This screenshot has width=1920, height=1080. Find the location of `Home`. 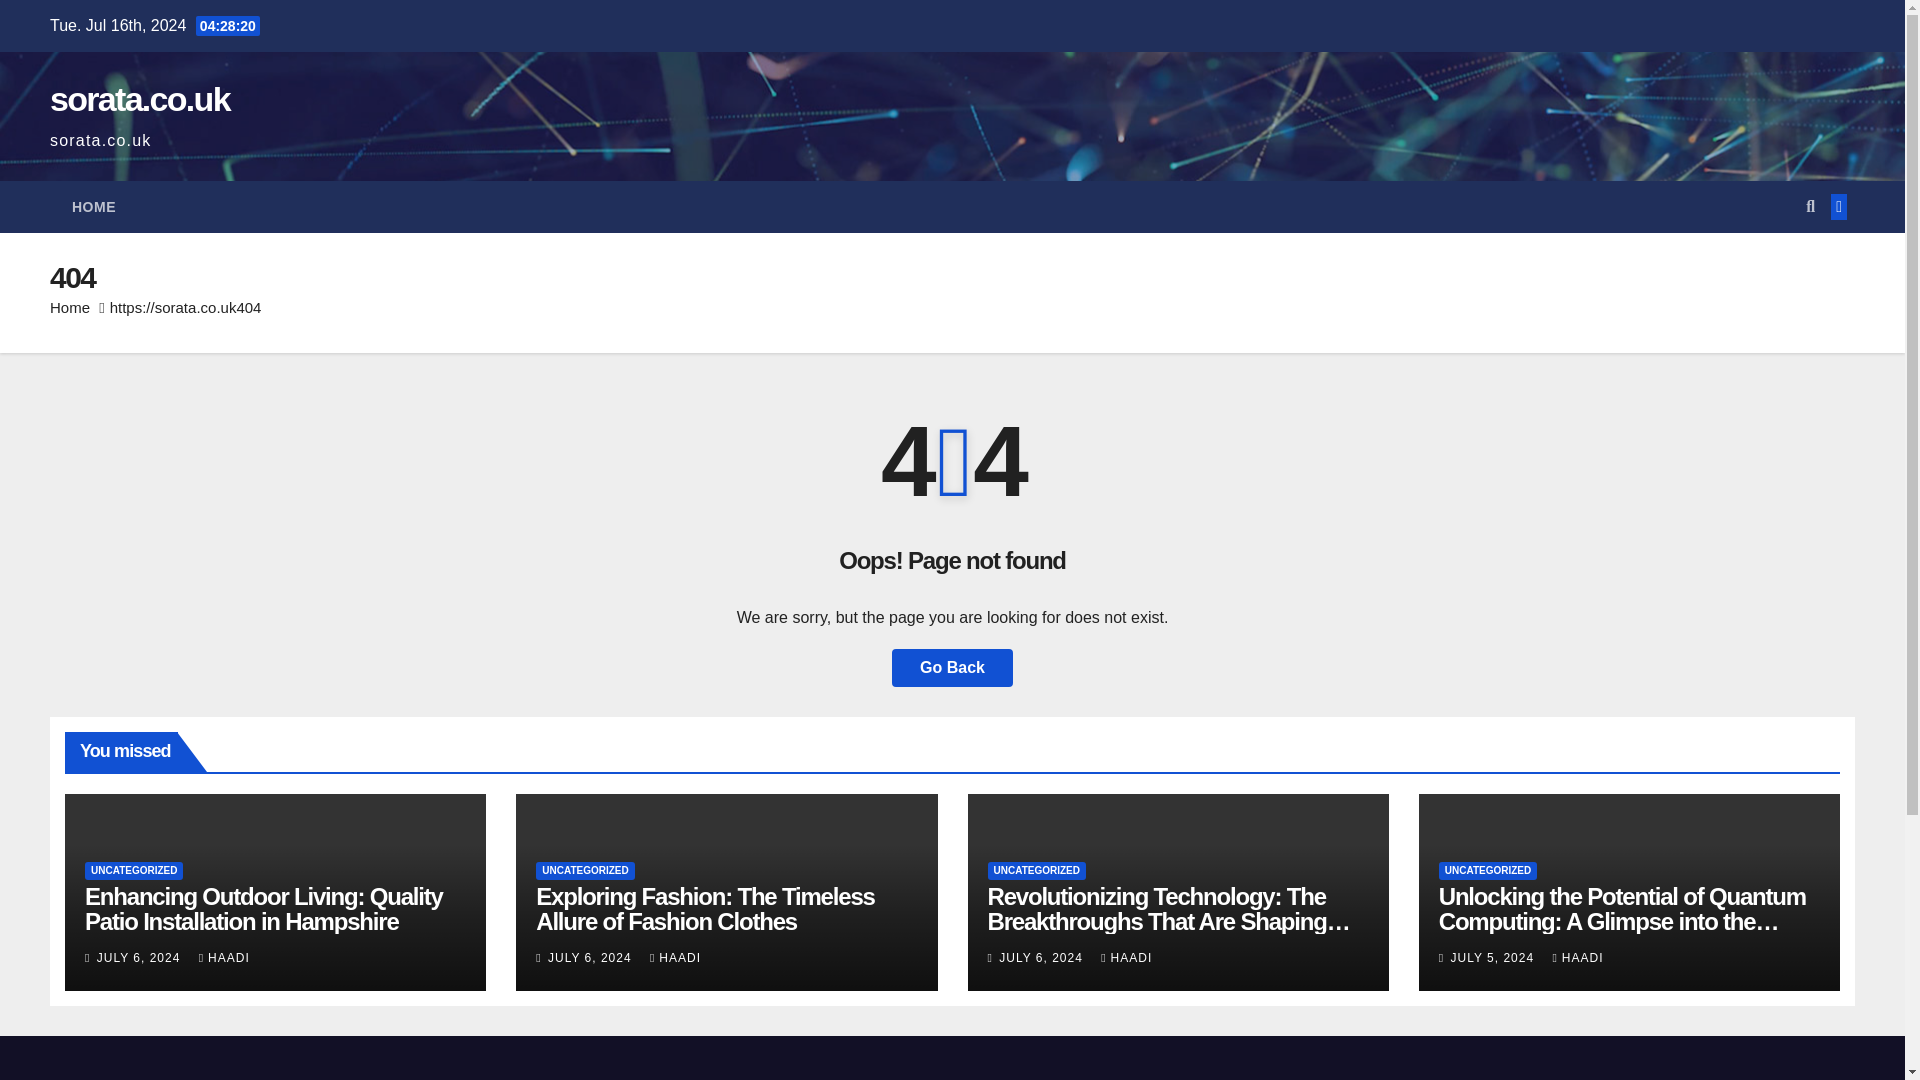

Home is located at coordinates (94, 207).